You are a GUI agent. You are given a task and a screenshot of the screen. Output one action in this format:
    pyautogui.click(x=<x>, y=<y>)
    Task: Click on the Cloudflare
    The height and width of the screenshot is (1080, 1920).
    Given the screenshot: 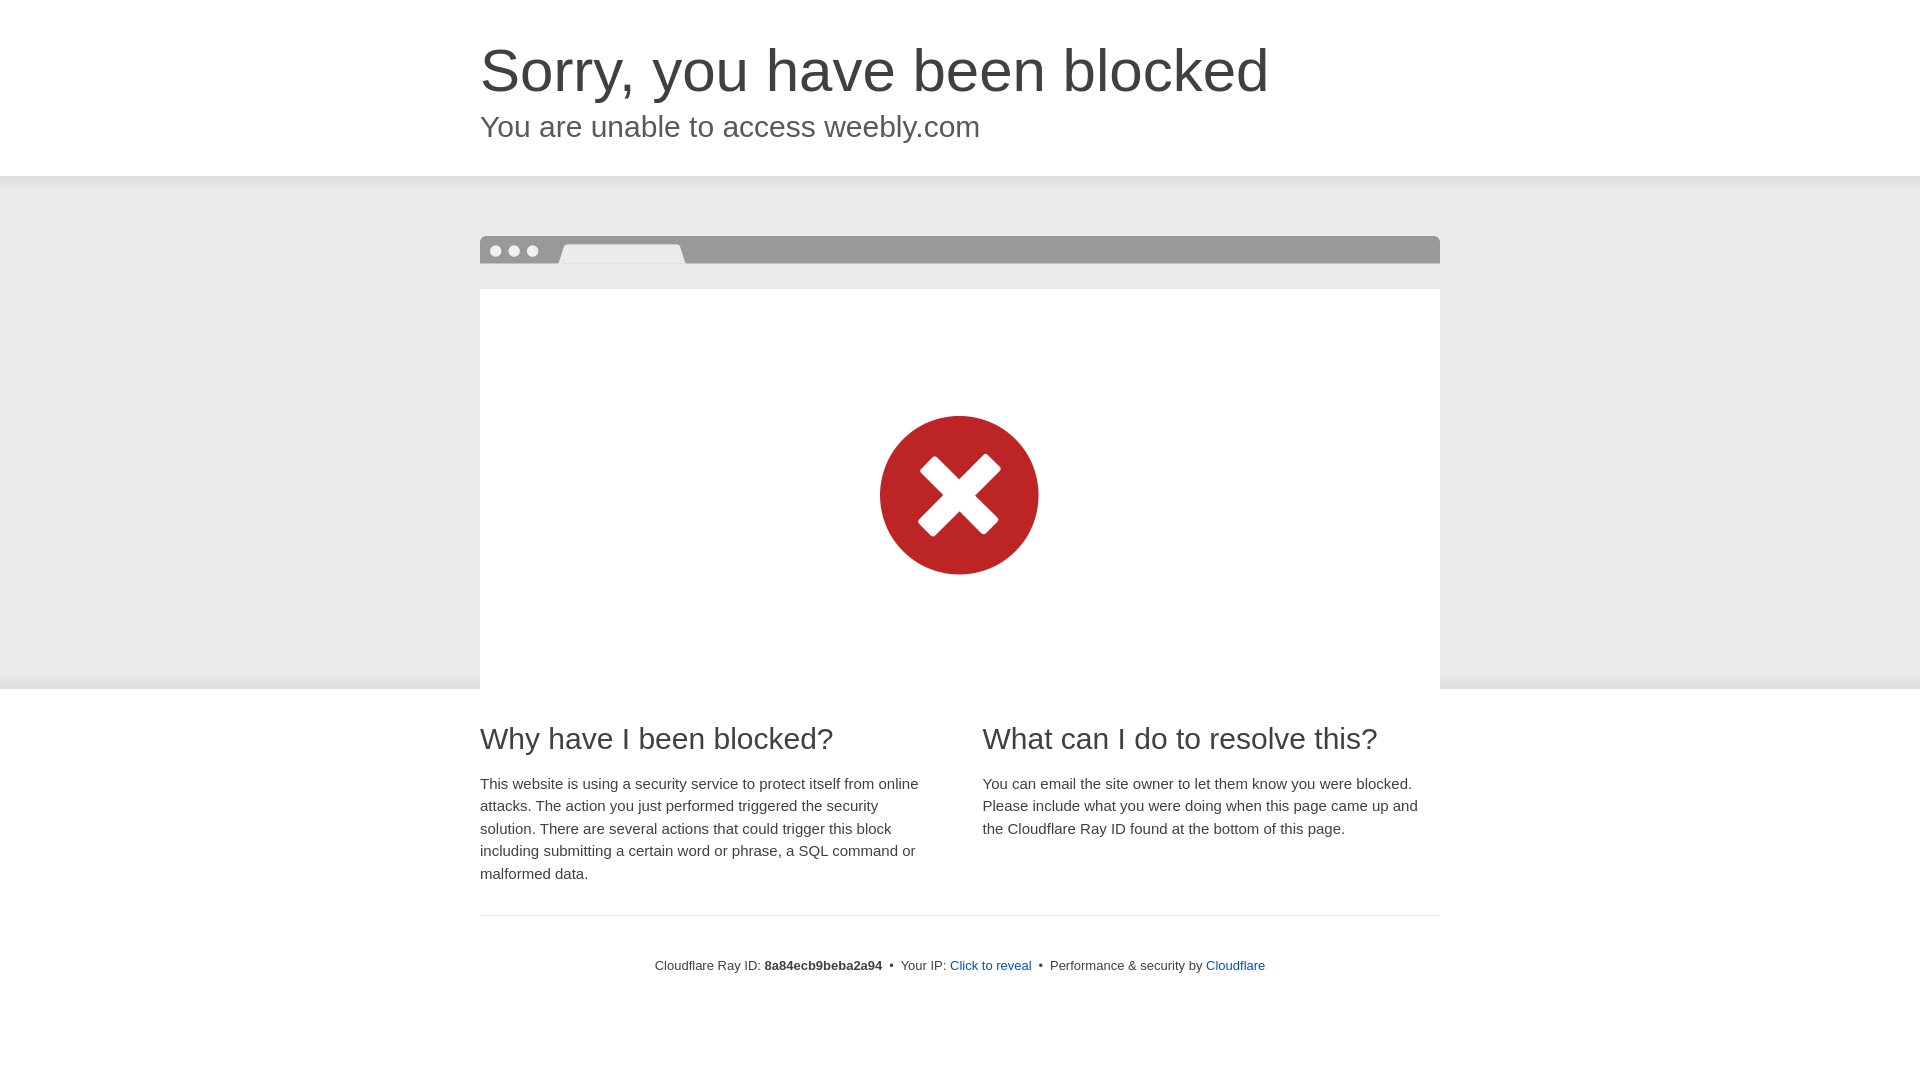 What is the action you would take?
    pyautogui.click(x=1235, y=965)
    